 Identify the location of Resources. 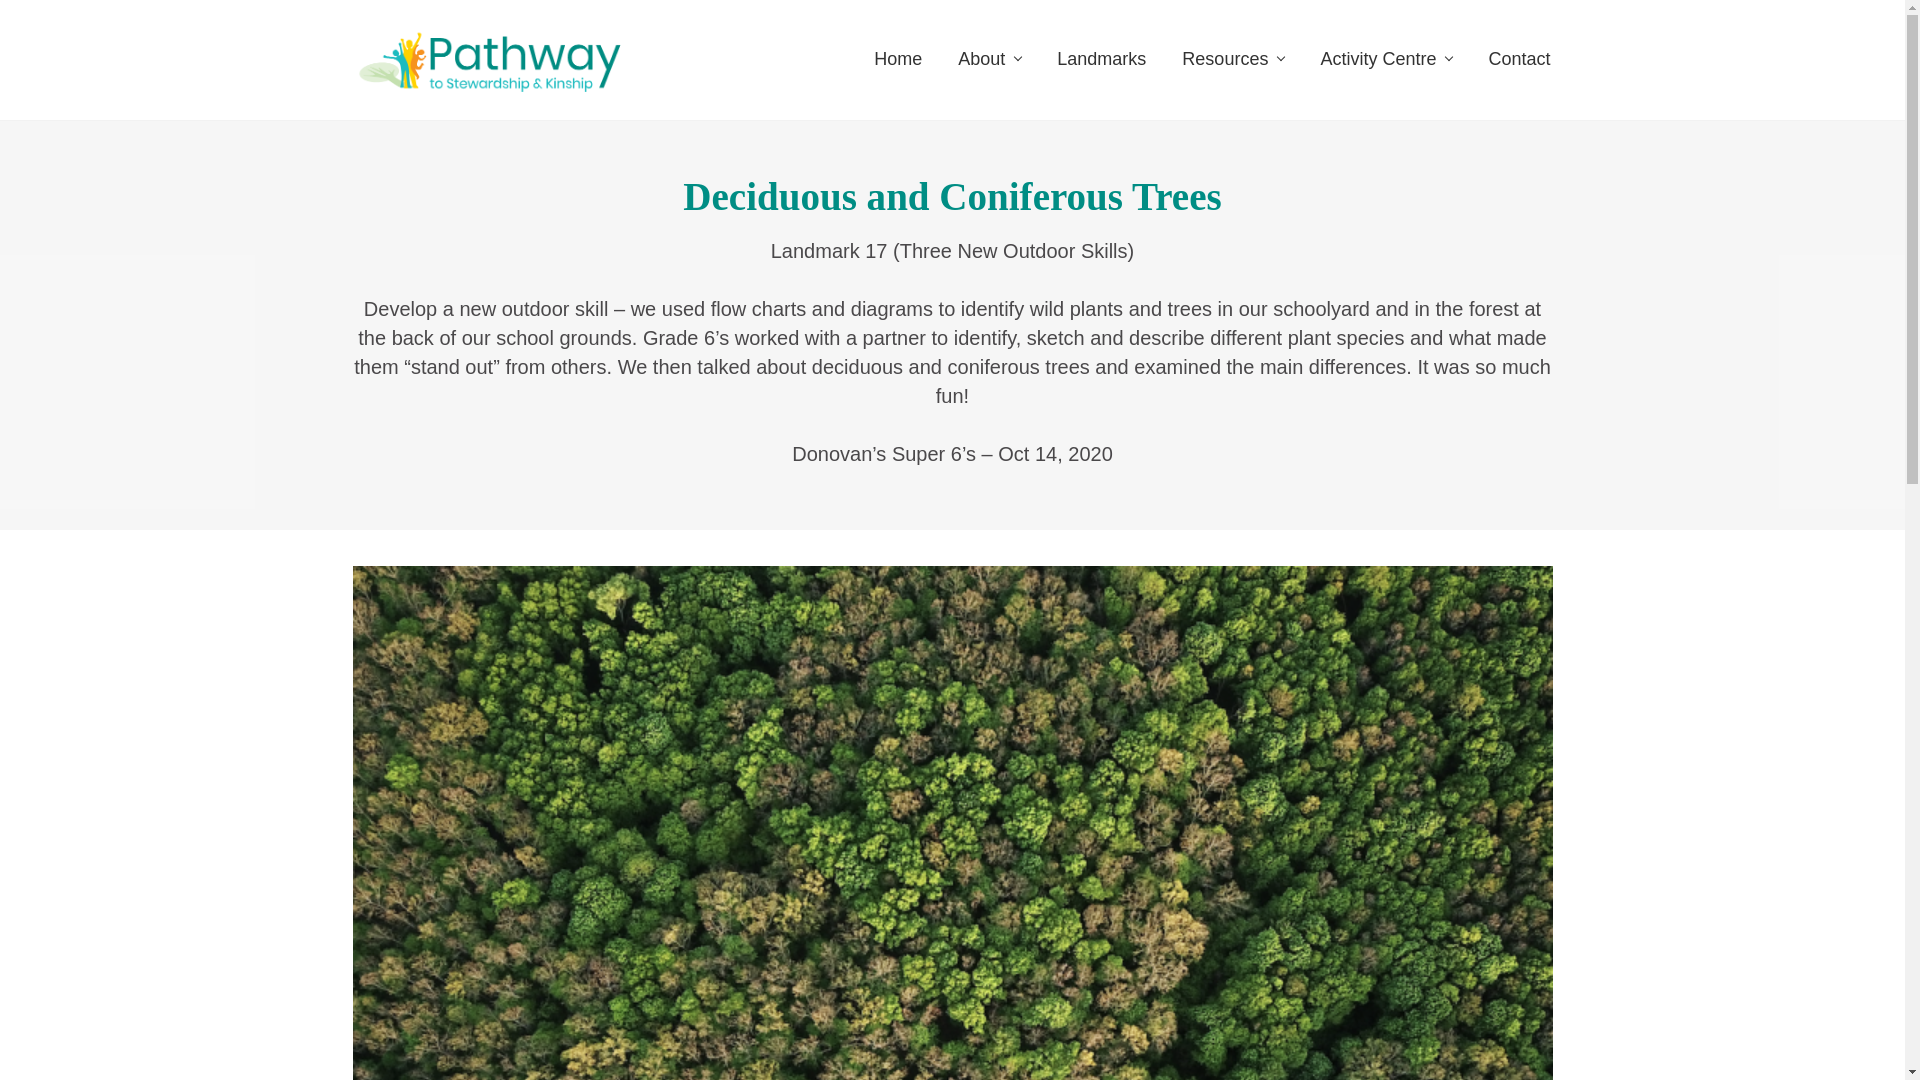
(1232, 58).